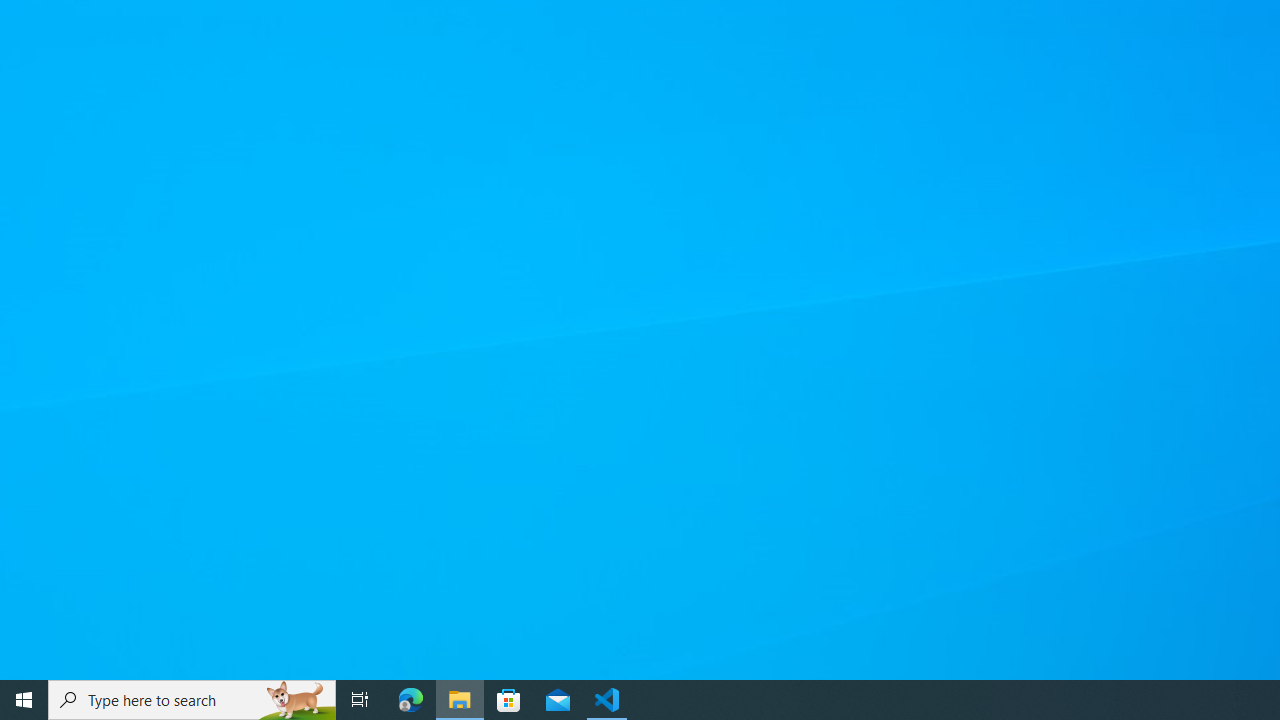 This screenshot has width=1280, height=720. I want to click on Search highlights icon opens search home window, so click(296, 700).